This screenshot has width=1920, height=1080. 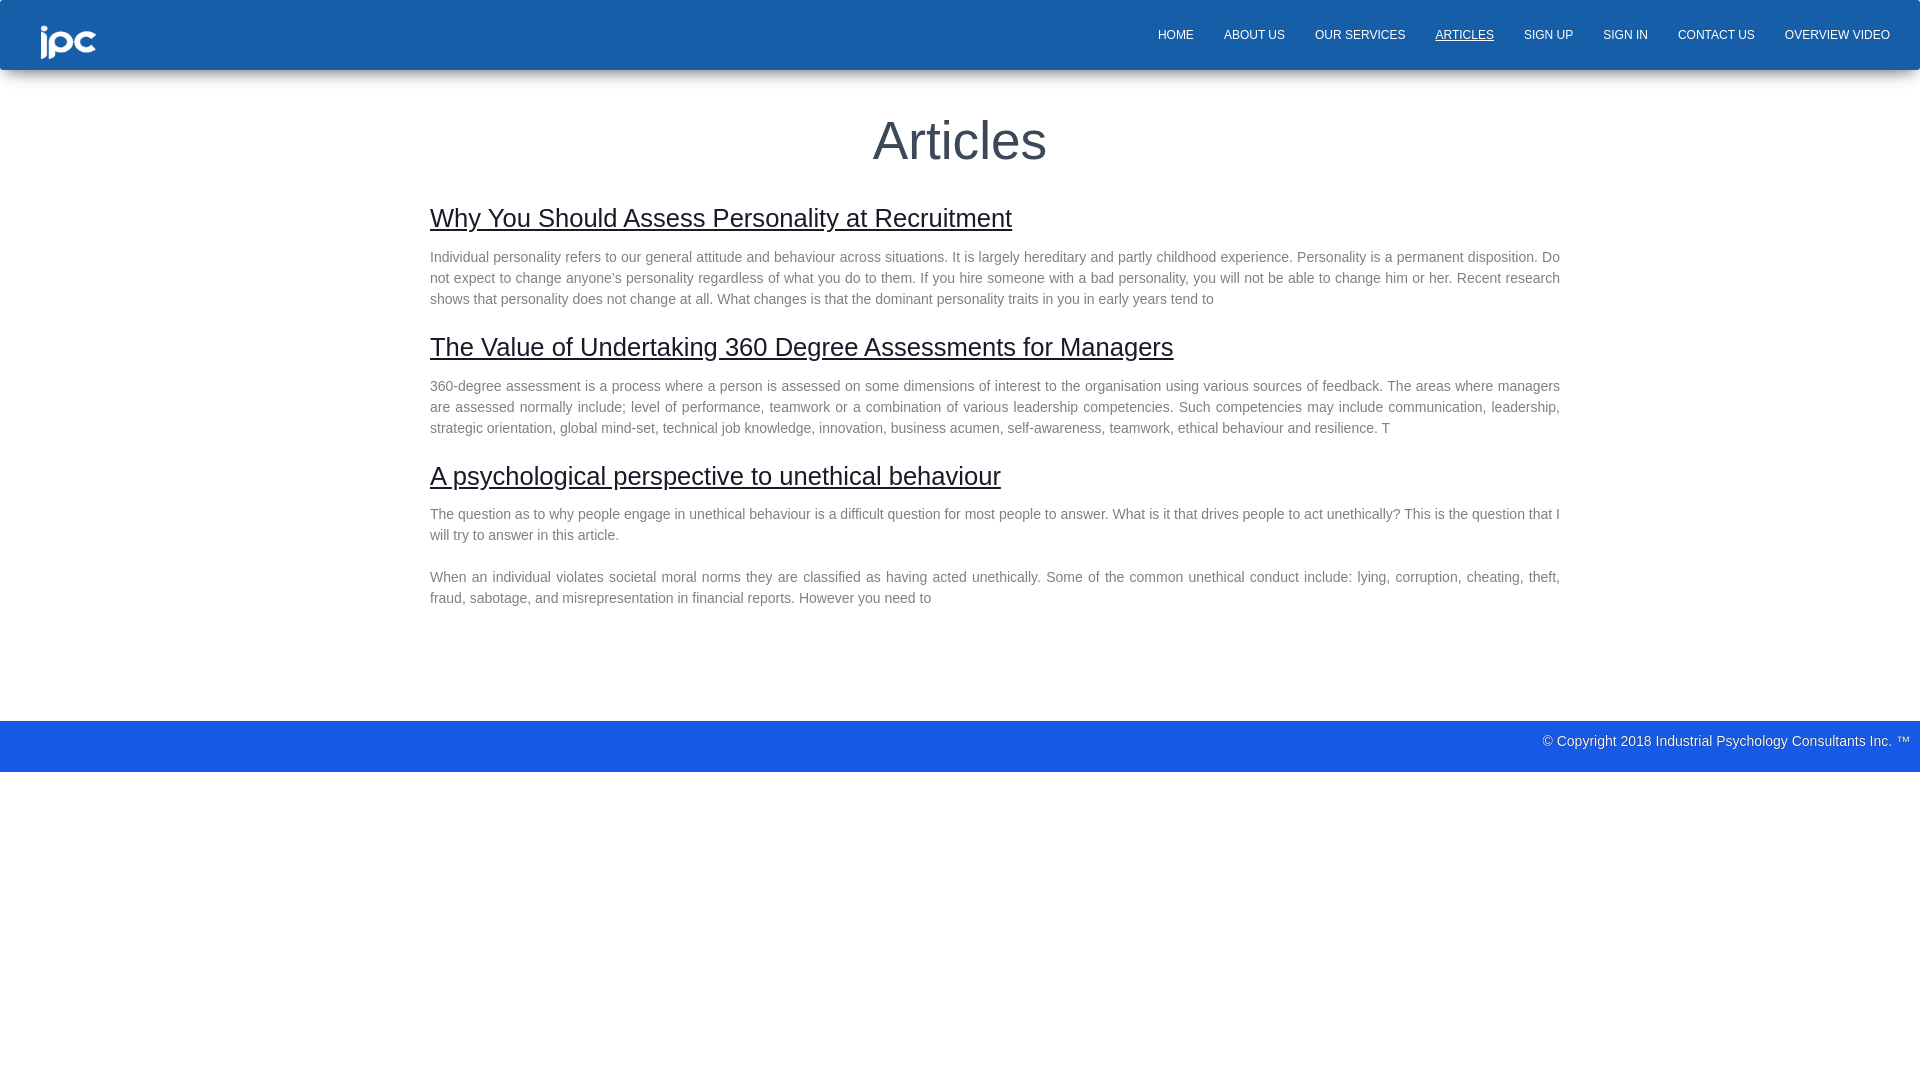 I want to click on SIGN UP, so click(x=1548, y=34).